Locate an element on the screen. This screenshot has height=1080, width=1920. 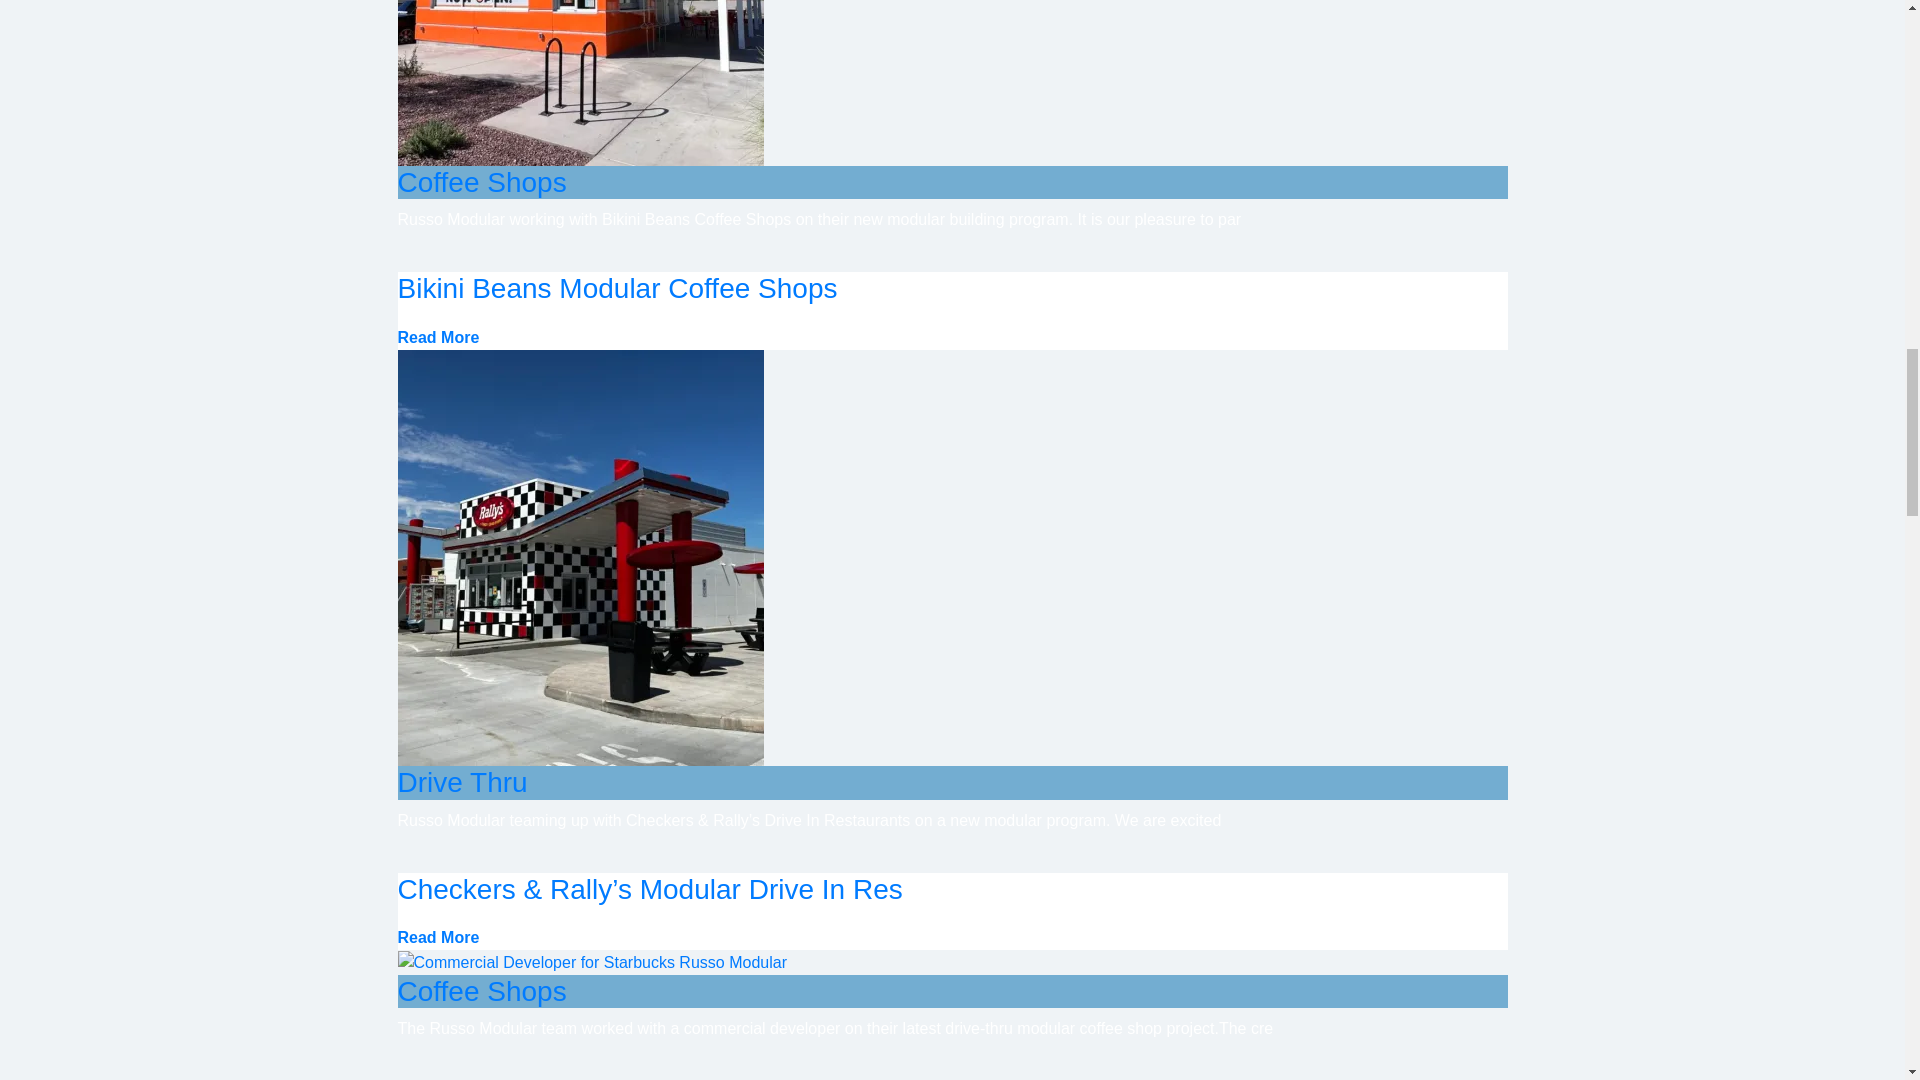
Drive Thru is located at coordinates (462, 782).